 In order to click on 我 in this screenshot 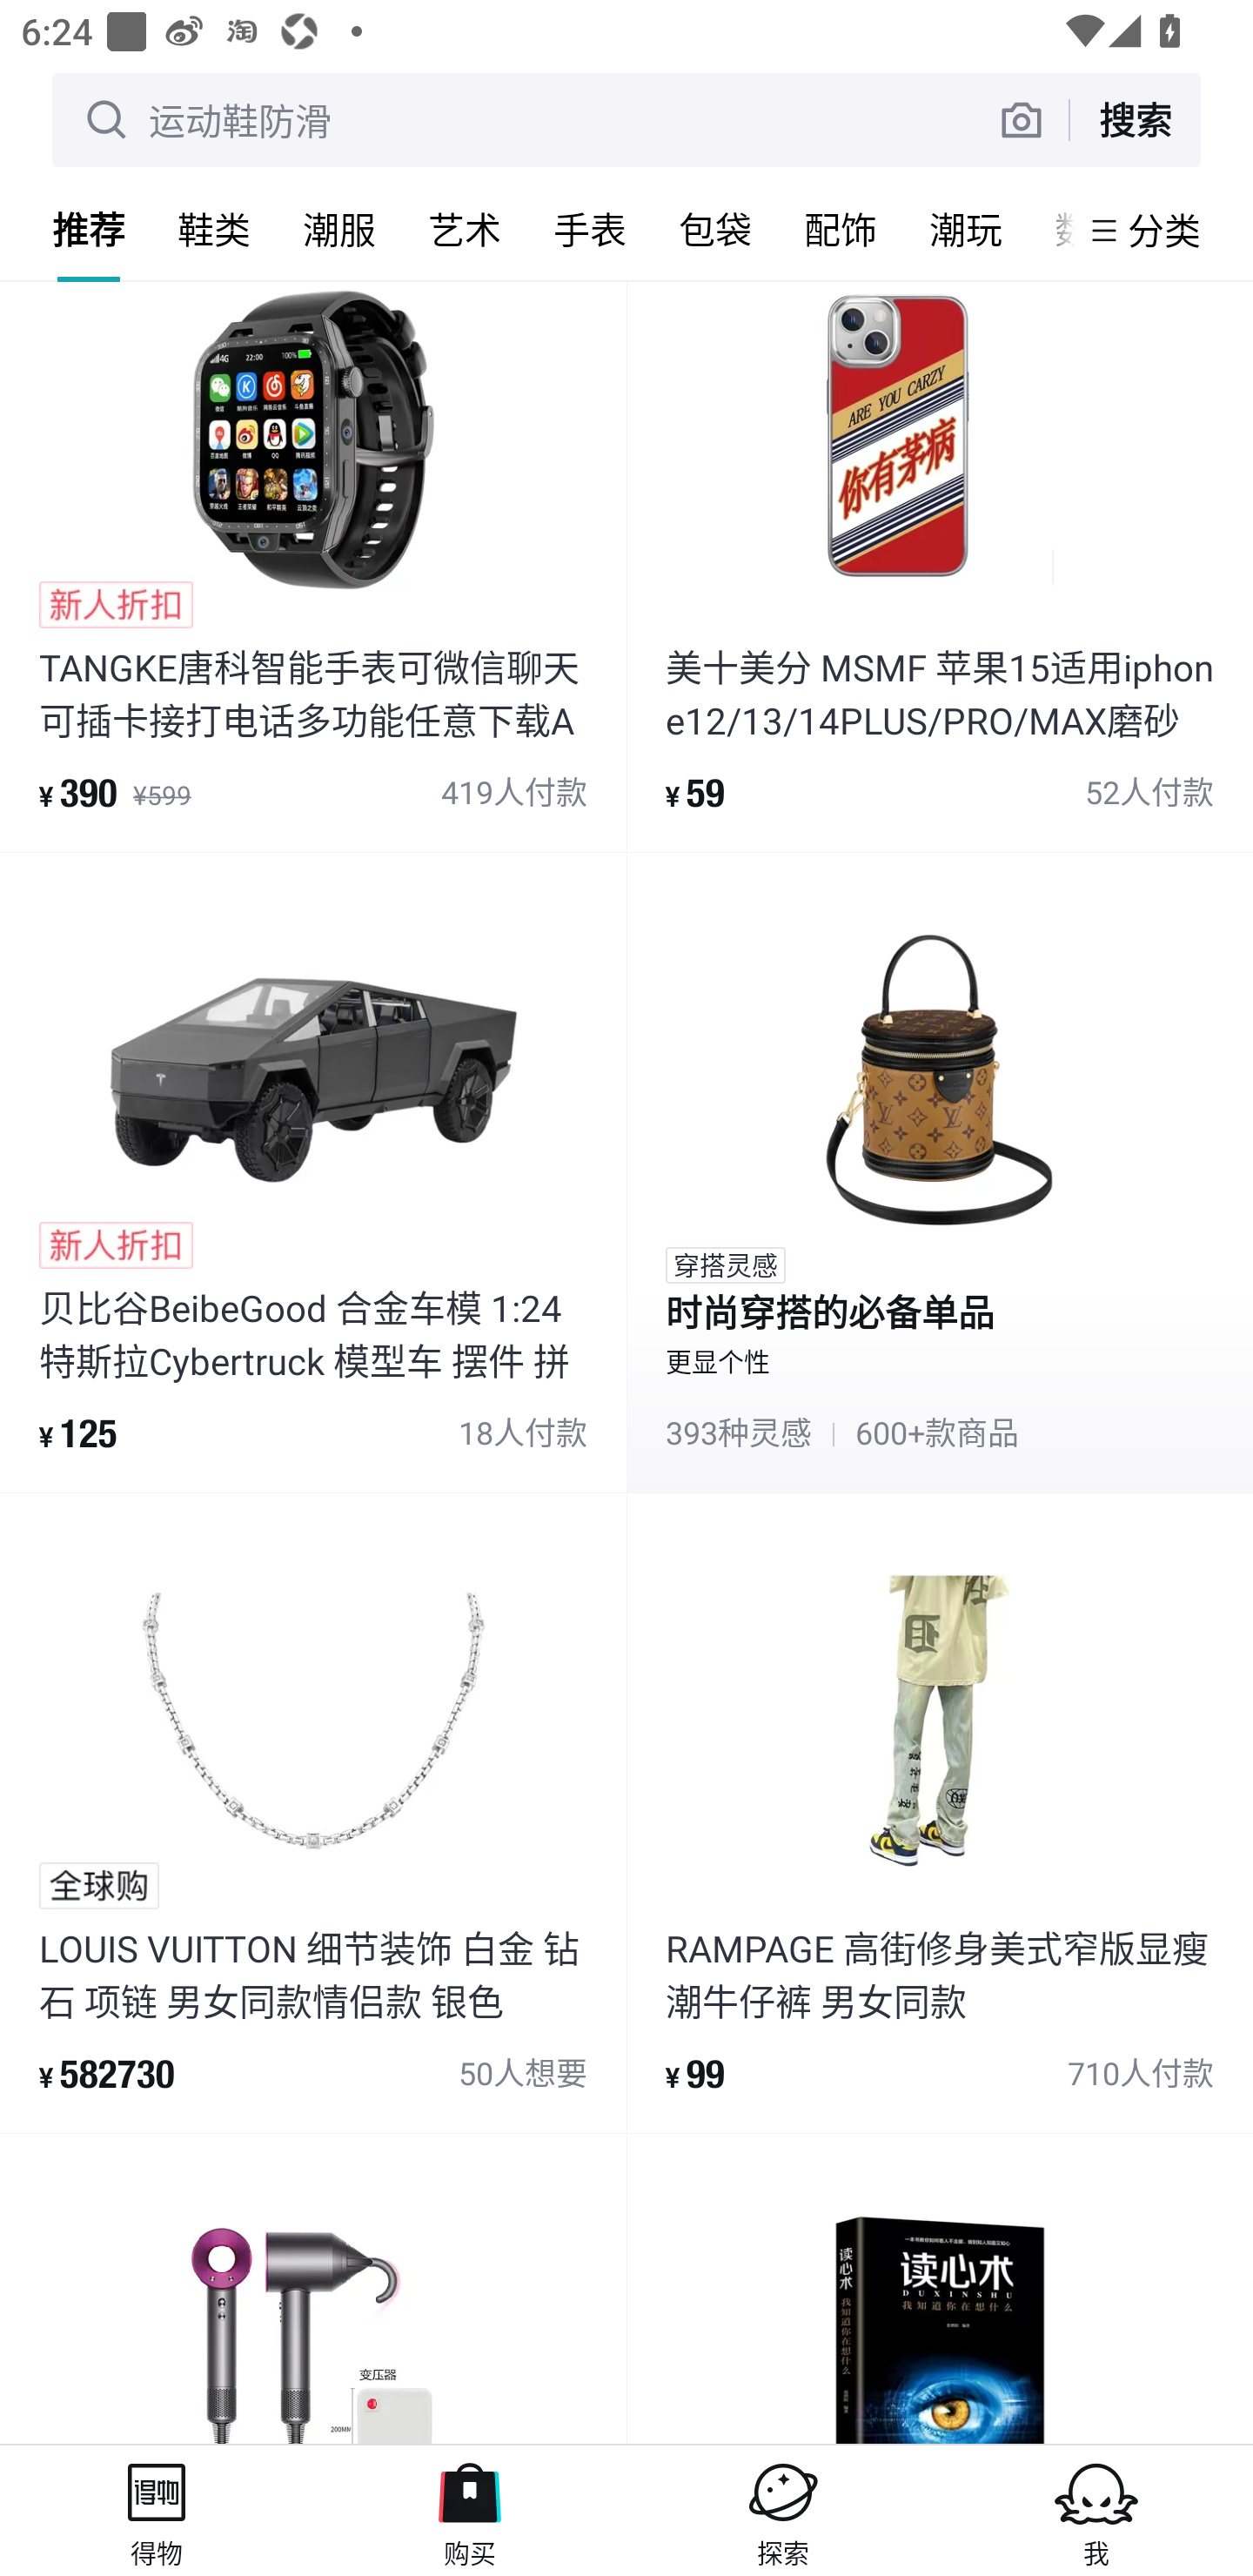, I will do `click(1096, 2510)`.